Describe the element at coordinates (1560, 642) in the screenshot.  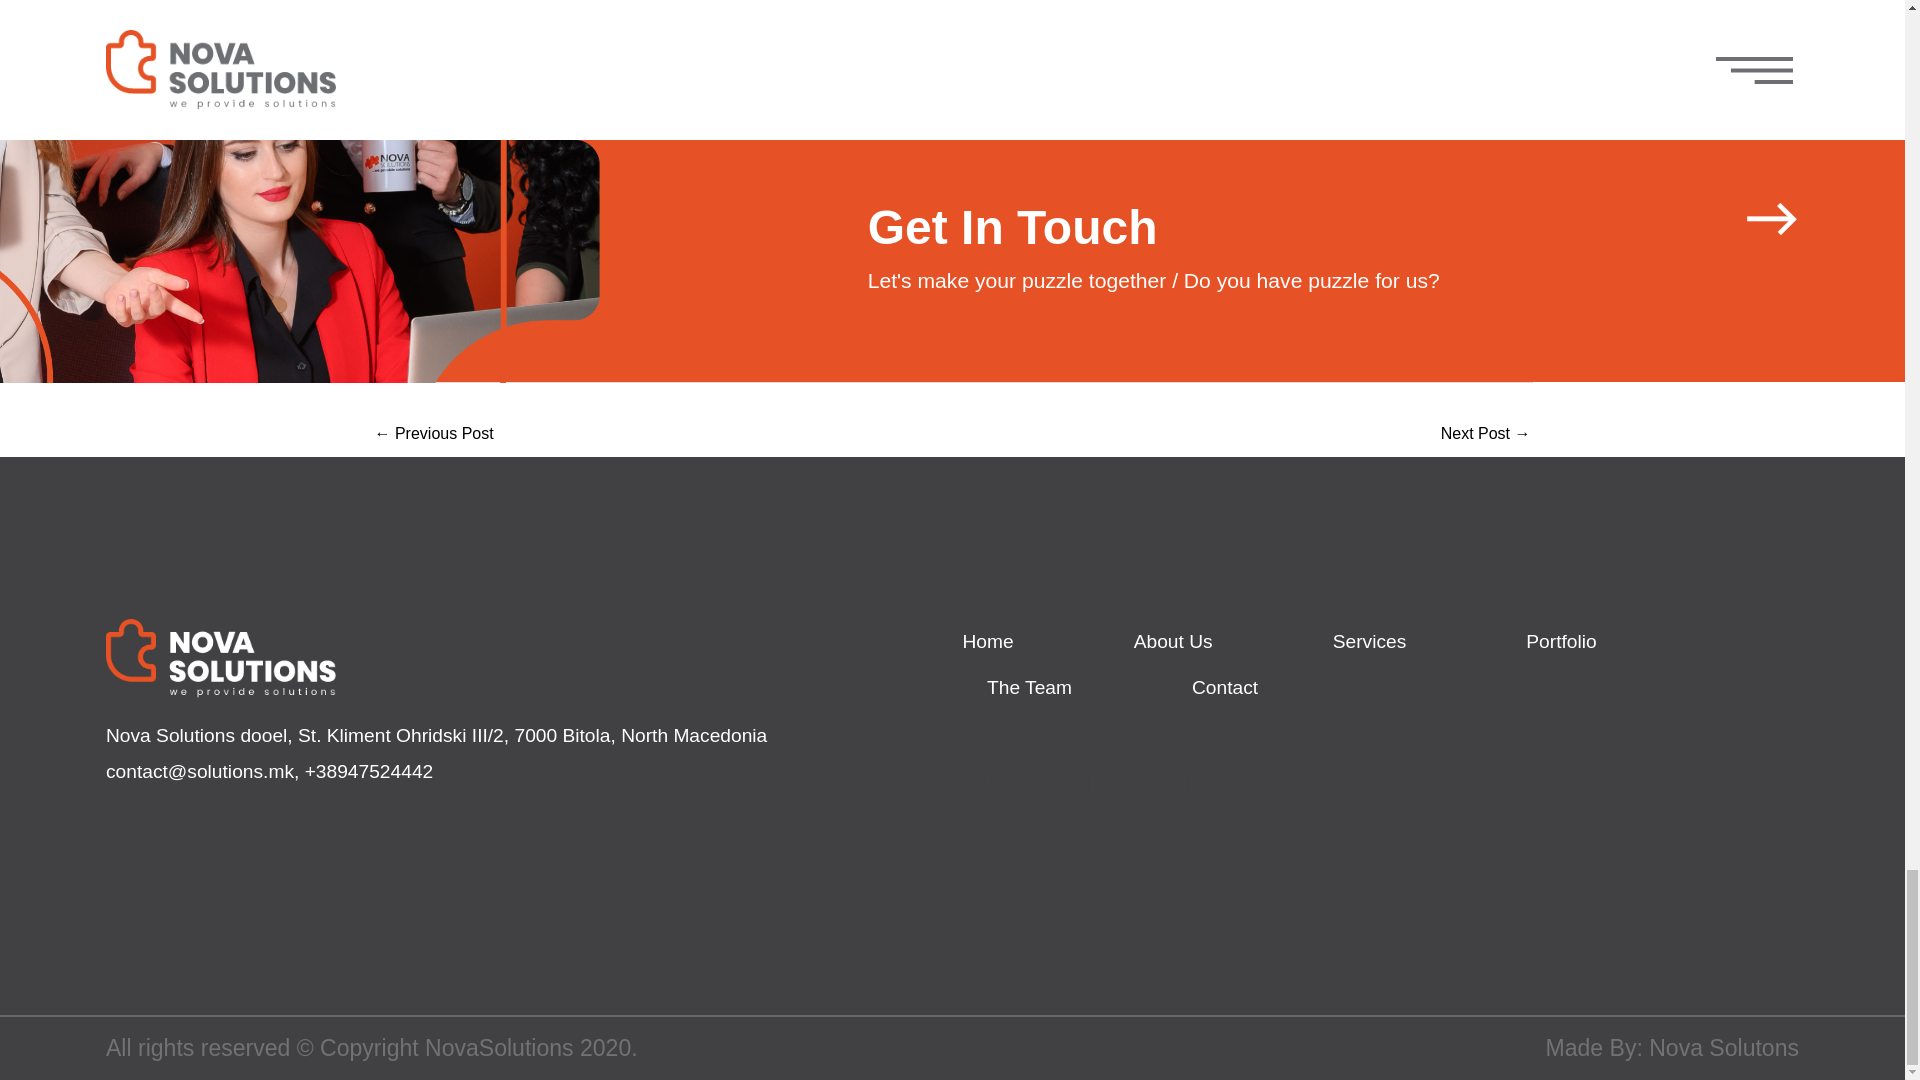
I see `Portfolio` at that location.